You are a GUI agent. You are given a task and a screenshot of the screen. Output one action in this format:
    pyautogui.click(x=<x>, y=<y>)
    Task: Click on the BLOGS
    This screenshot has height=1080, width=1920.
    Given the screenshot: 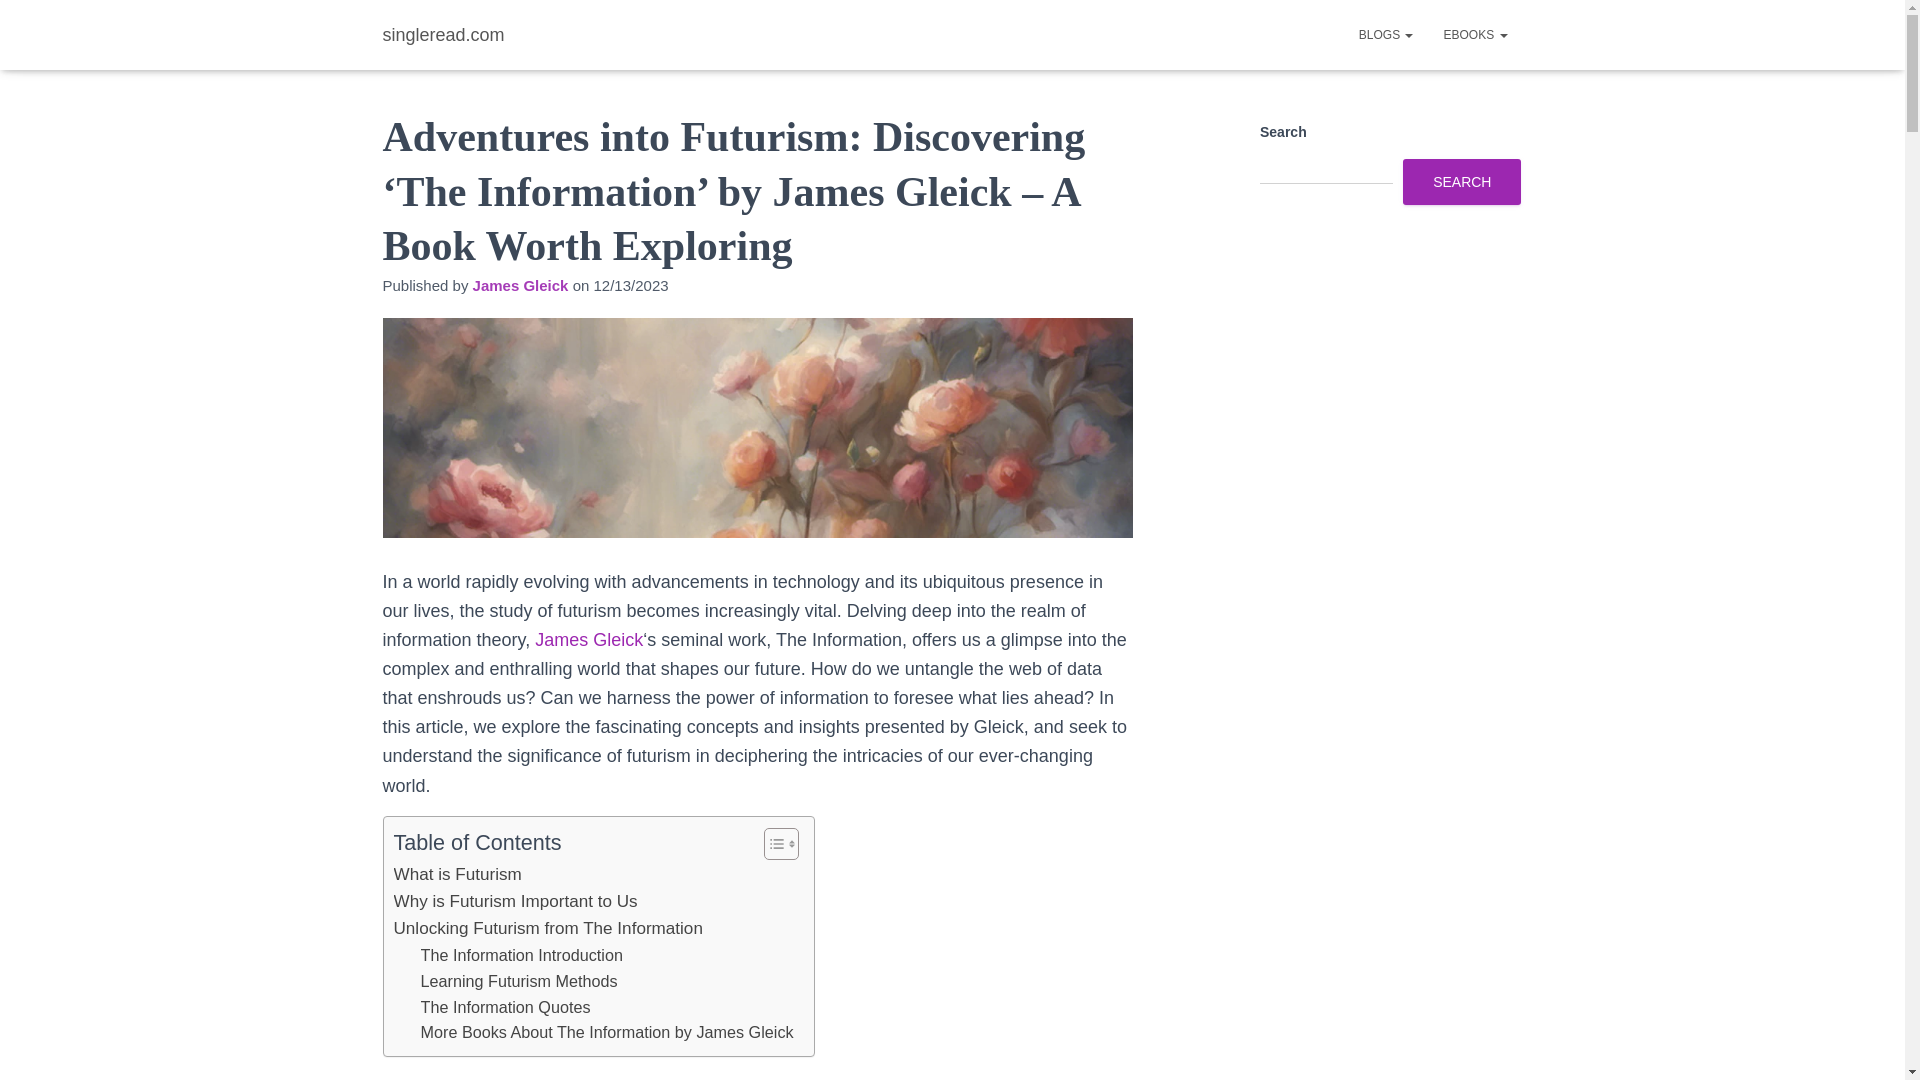 What is the action you would take?
    pyautogui.click(x=1386, y=34)
    